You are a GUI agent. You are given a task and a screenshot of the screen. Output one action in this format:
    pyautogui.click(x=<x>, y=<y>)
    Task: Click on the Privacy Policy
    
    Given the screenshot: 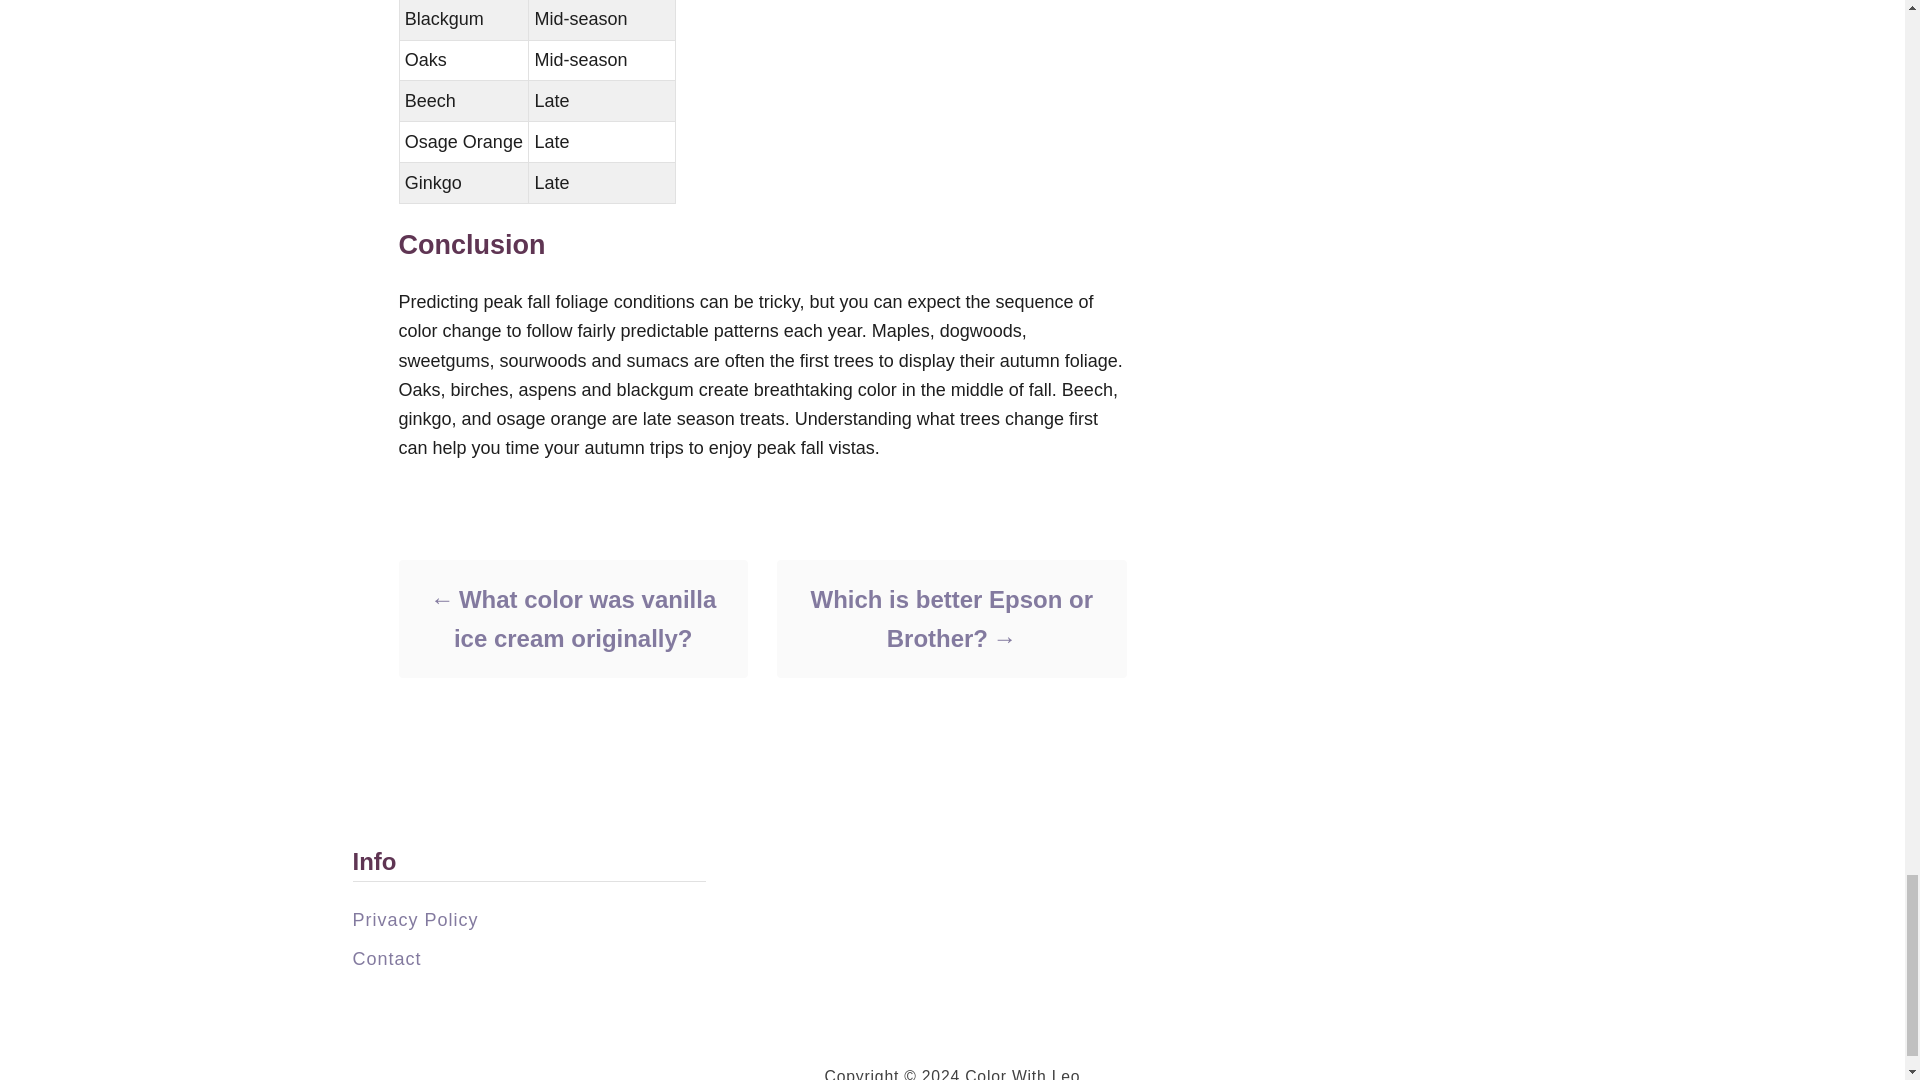 What is the action you would take?
    pyautogui.click(x=414, y=918)
    